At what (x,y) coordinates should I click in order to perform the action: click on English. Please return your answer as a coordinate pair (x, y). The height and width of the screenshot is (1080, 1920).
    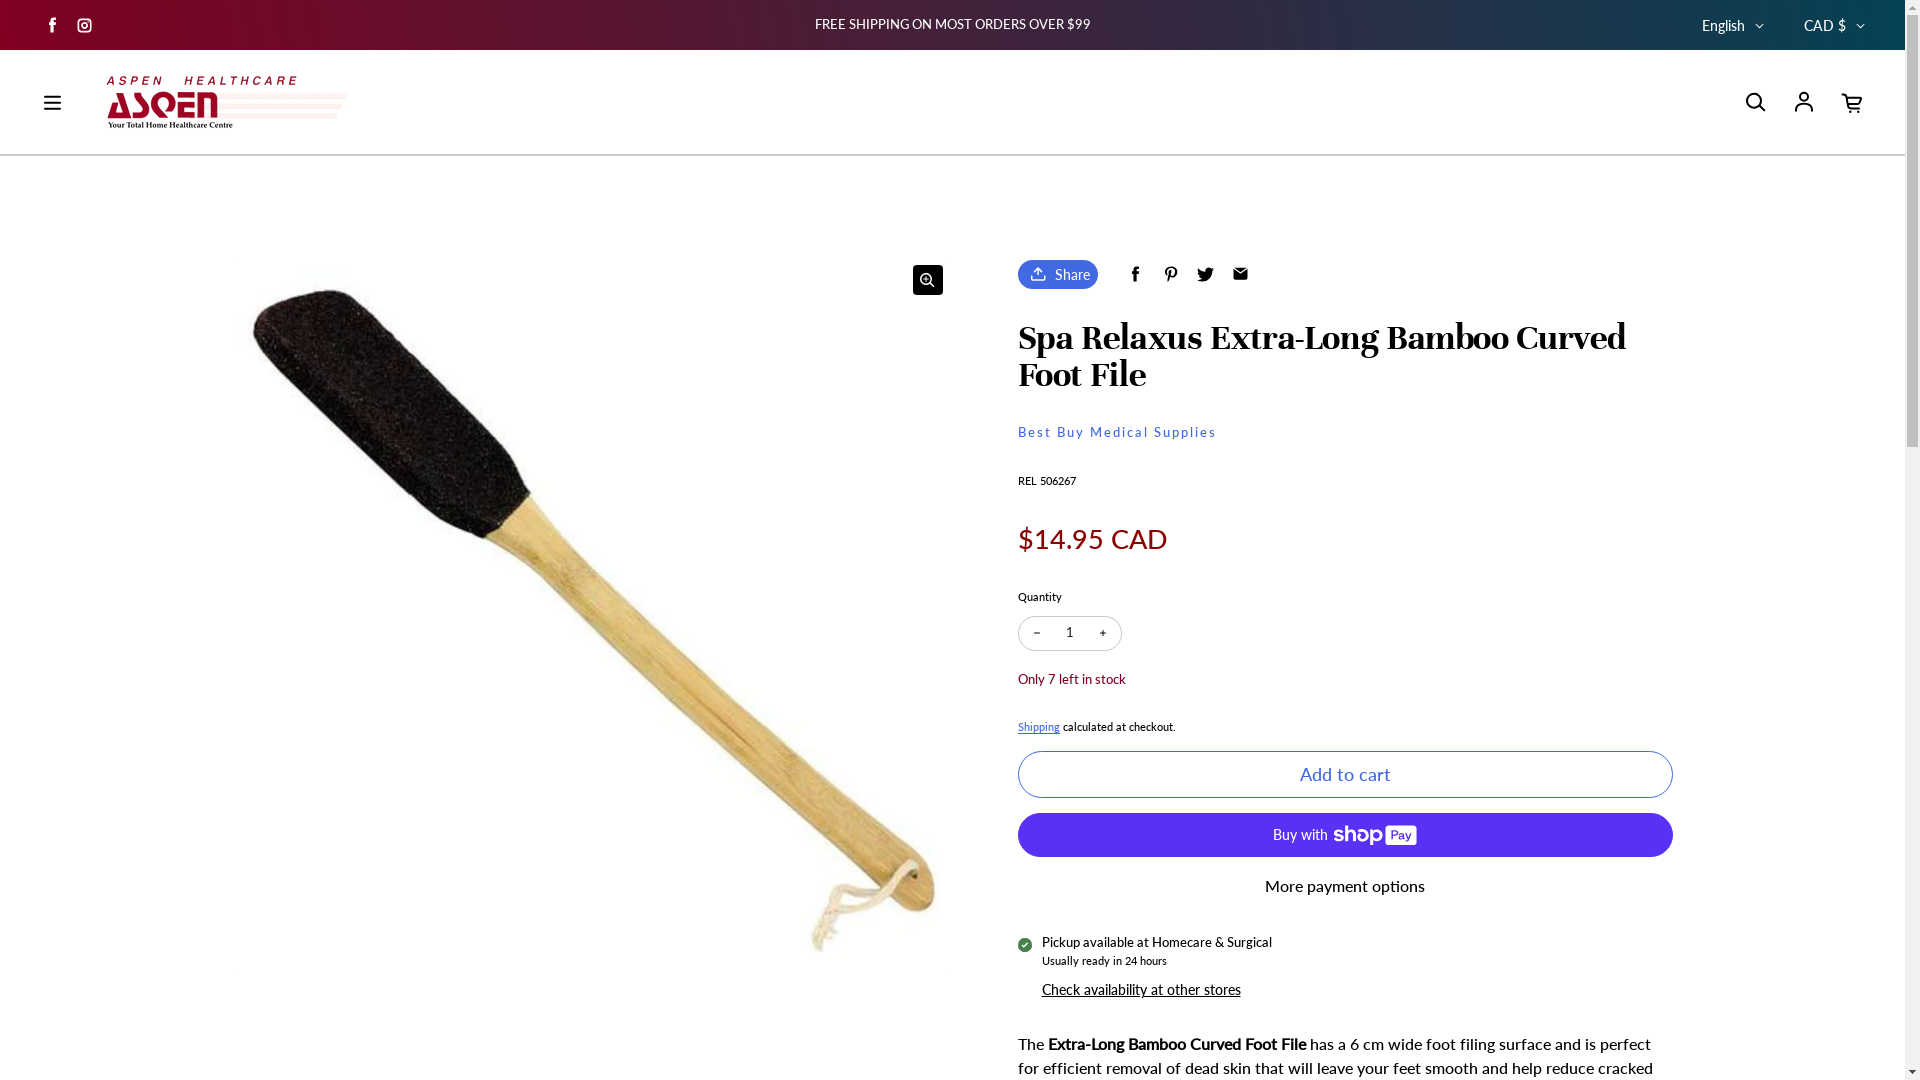
    Looking at the image, I should click on (1733, 25).